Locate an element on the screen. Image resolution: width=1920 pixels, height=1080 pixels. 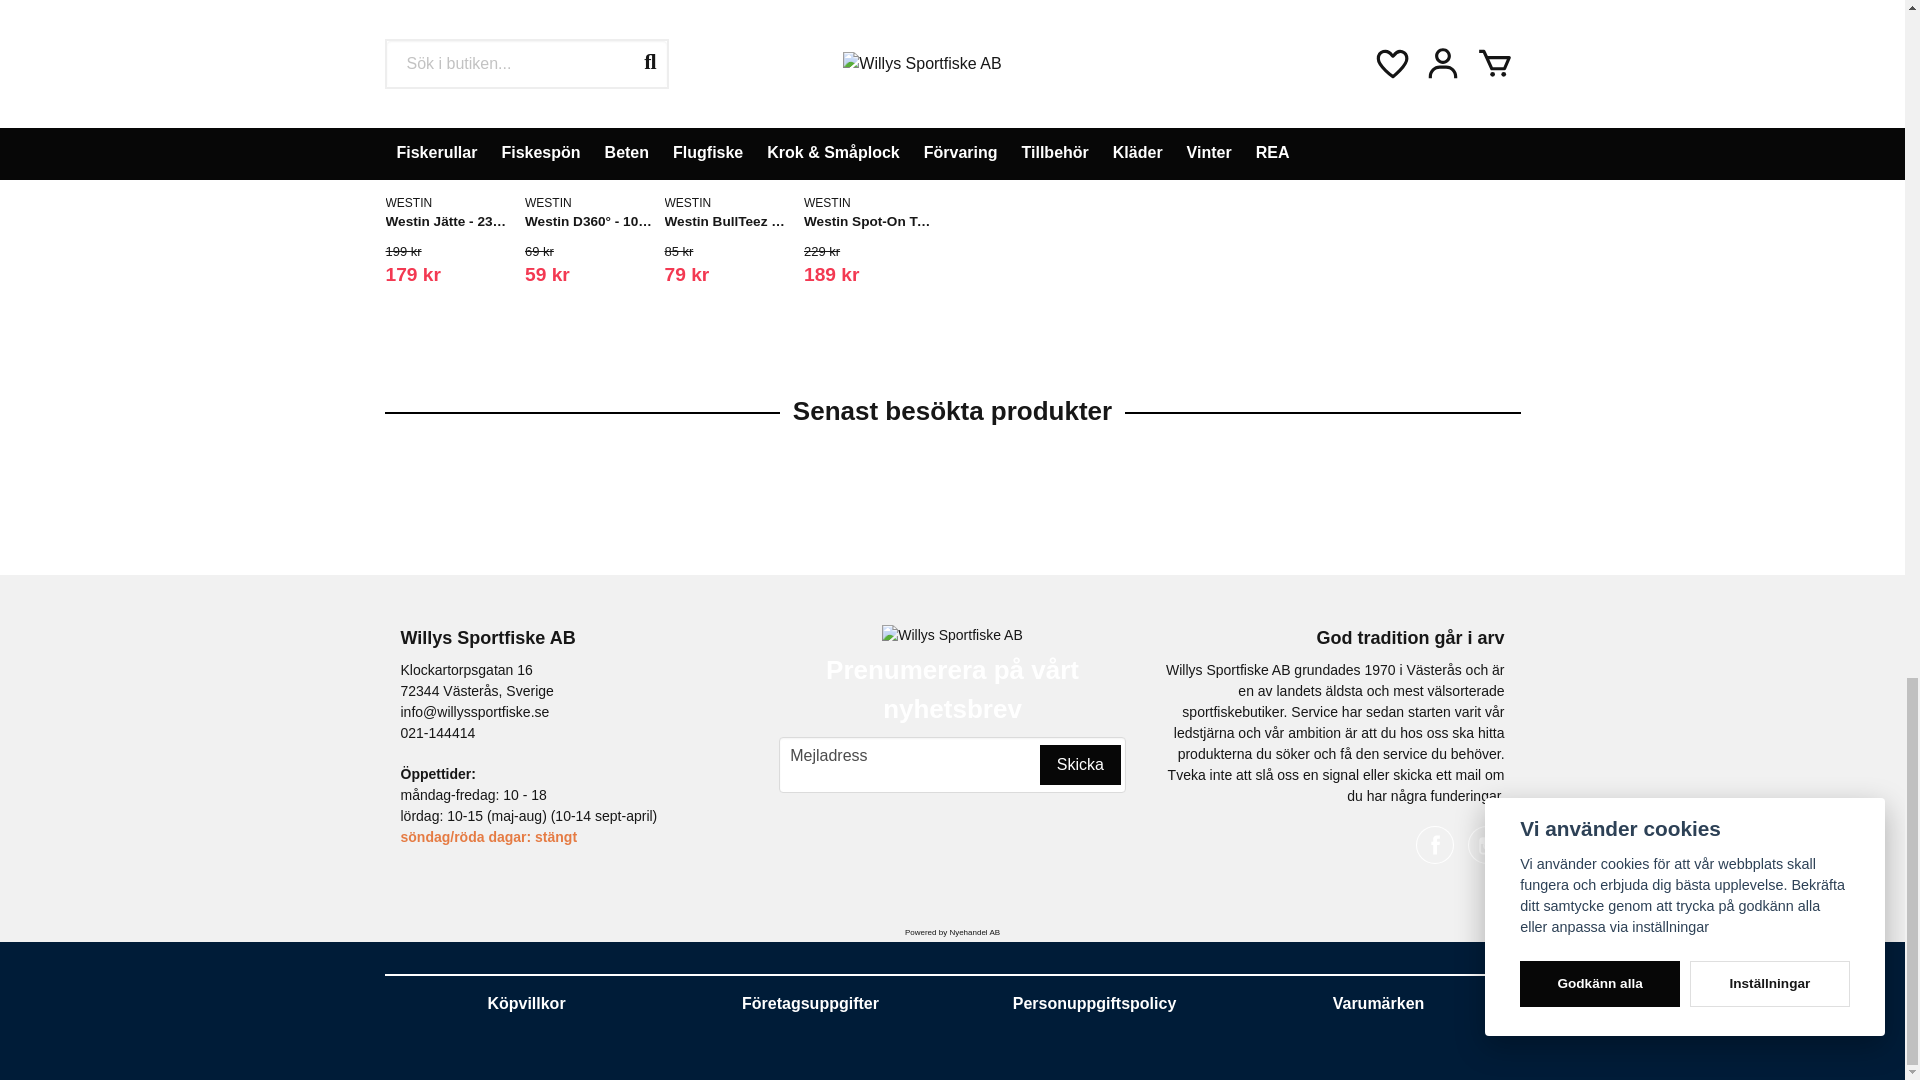
frontend.favorites.add is located at coordinates (414, 60).